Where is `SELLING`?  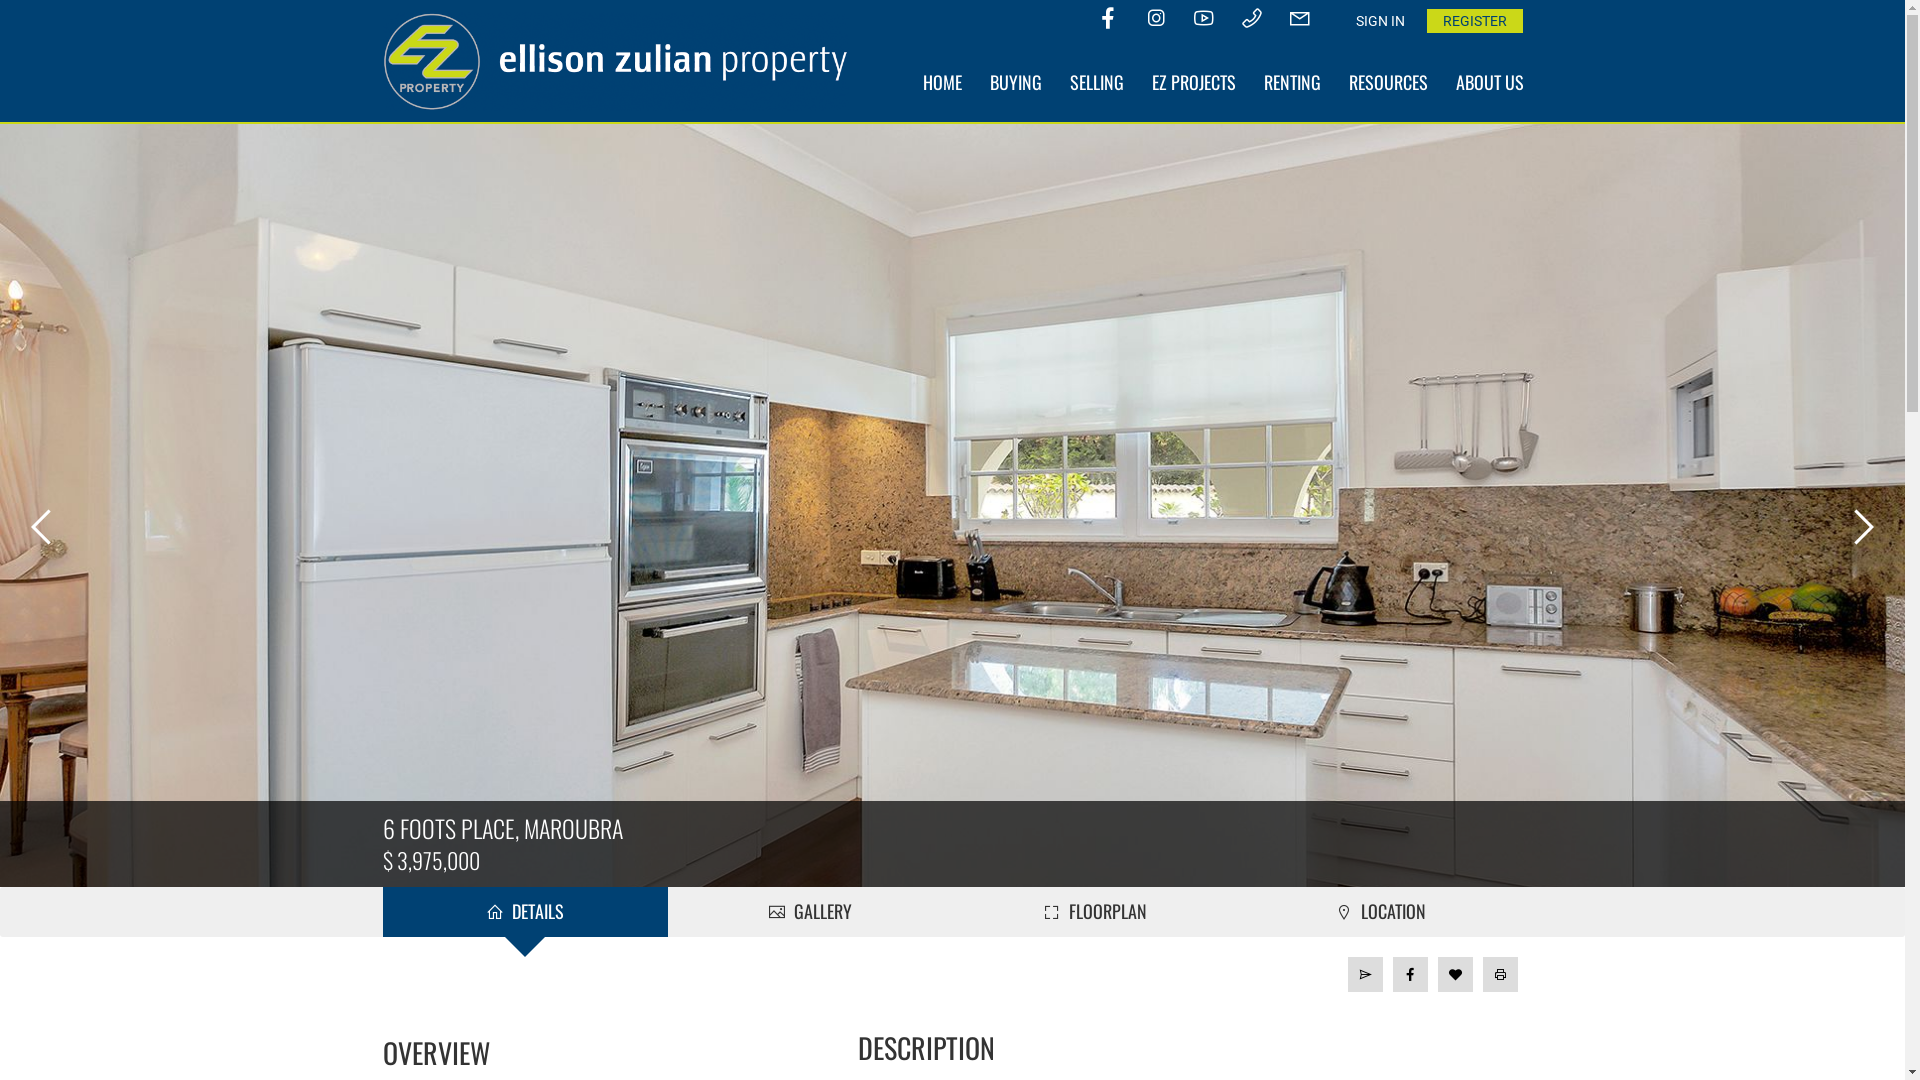
SELLING is located at coordinates (1097, 82).